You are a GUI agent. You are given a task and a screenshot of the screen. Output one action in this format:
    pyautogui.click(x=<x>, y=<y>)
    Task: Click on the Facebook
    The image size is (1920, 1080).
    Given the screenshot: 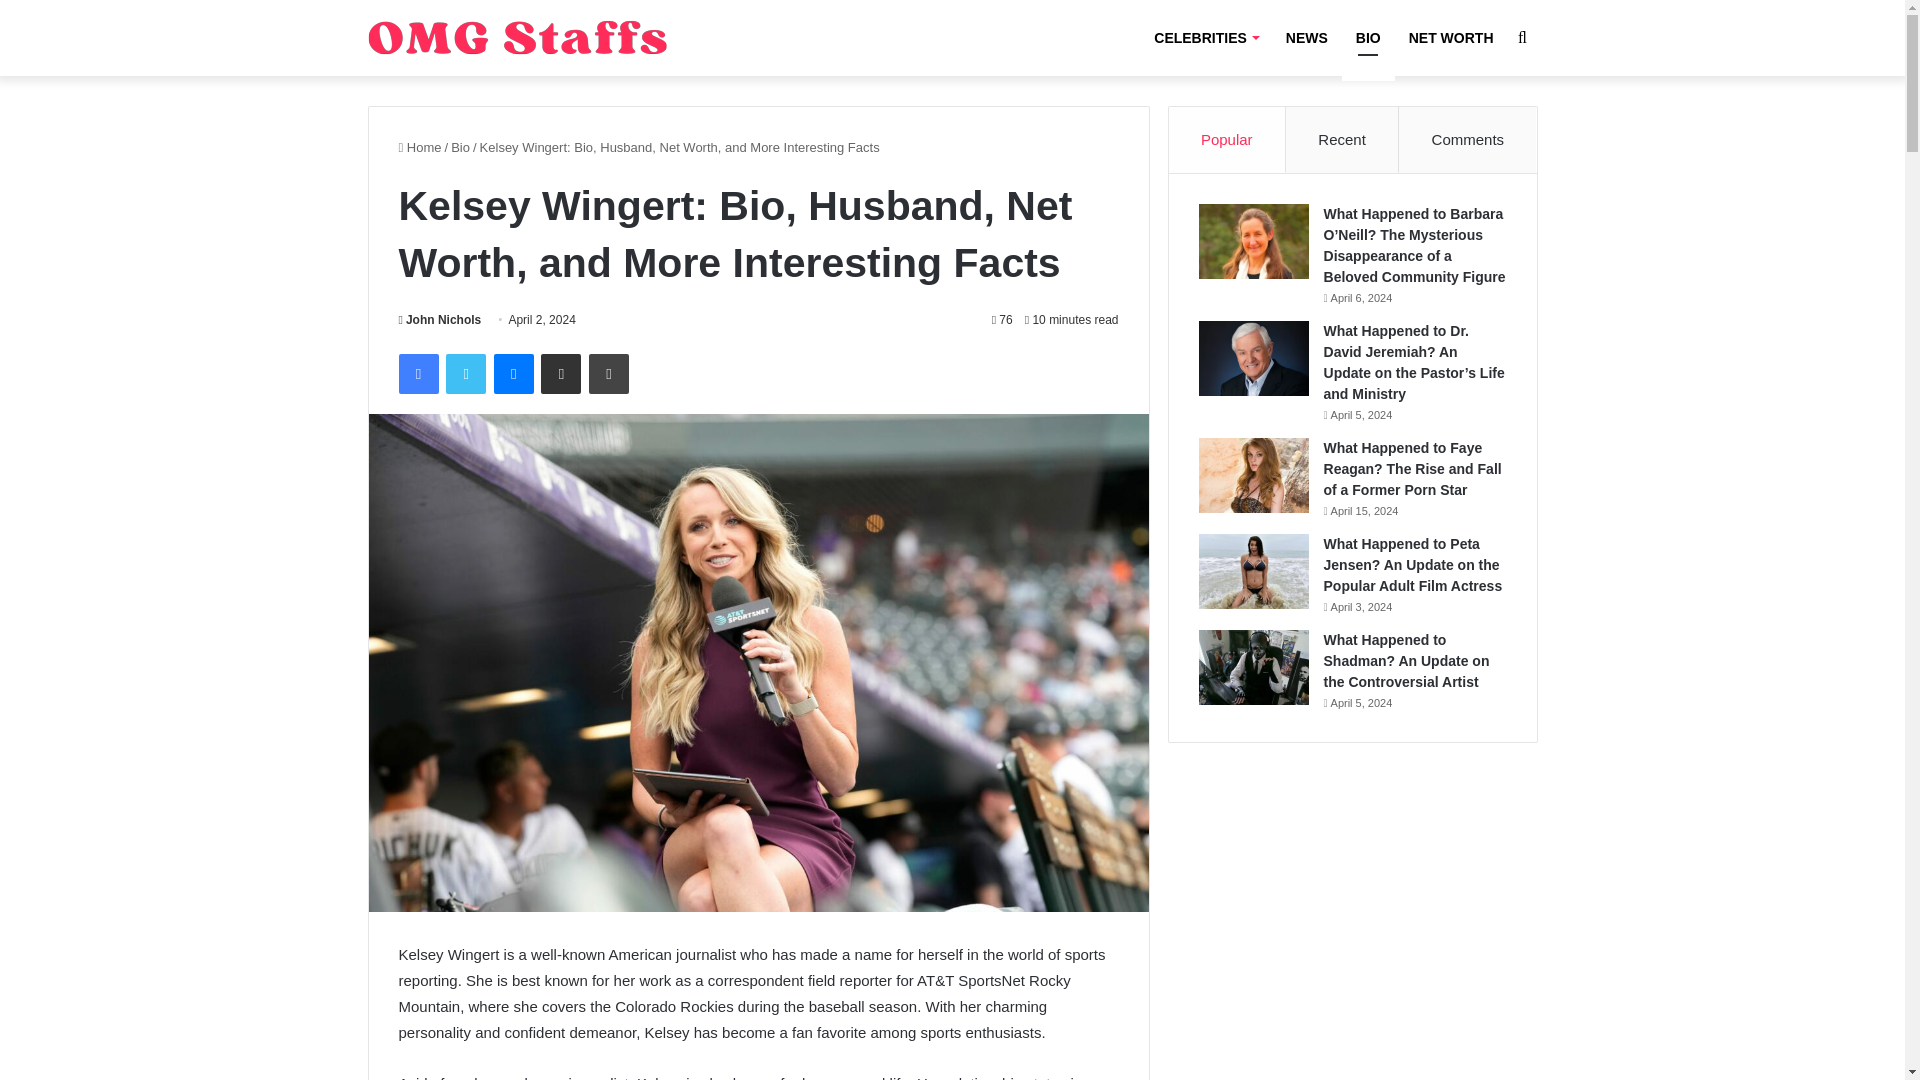 What is the action you would take?
    pyautogui.click(x=417, y=374)
    